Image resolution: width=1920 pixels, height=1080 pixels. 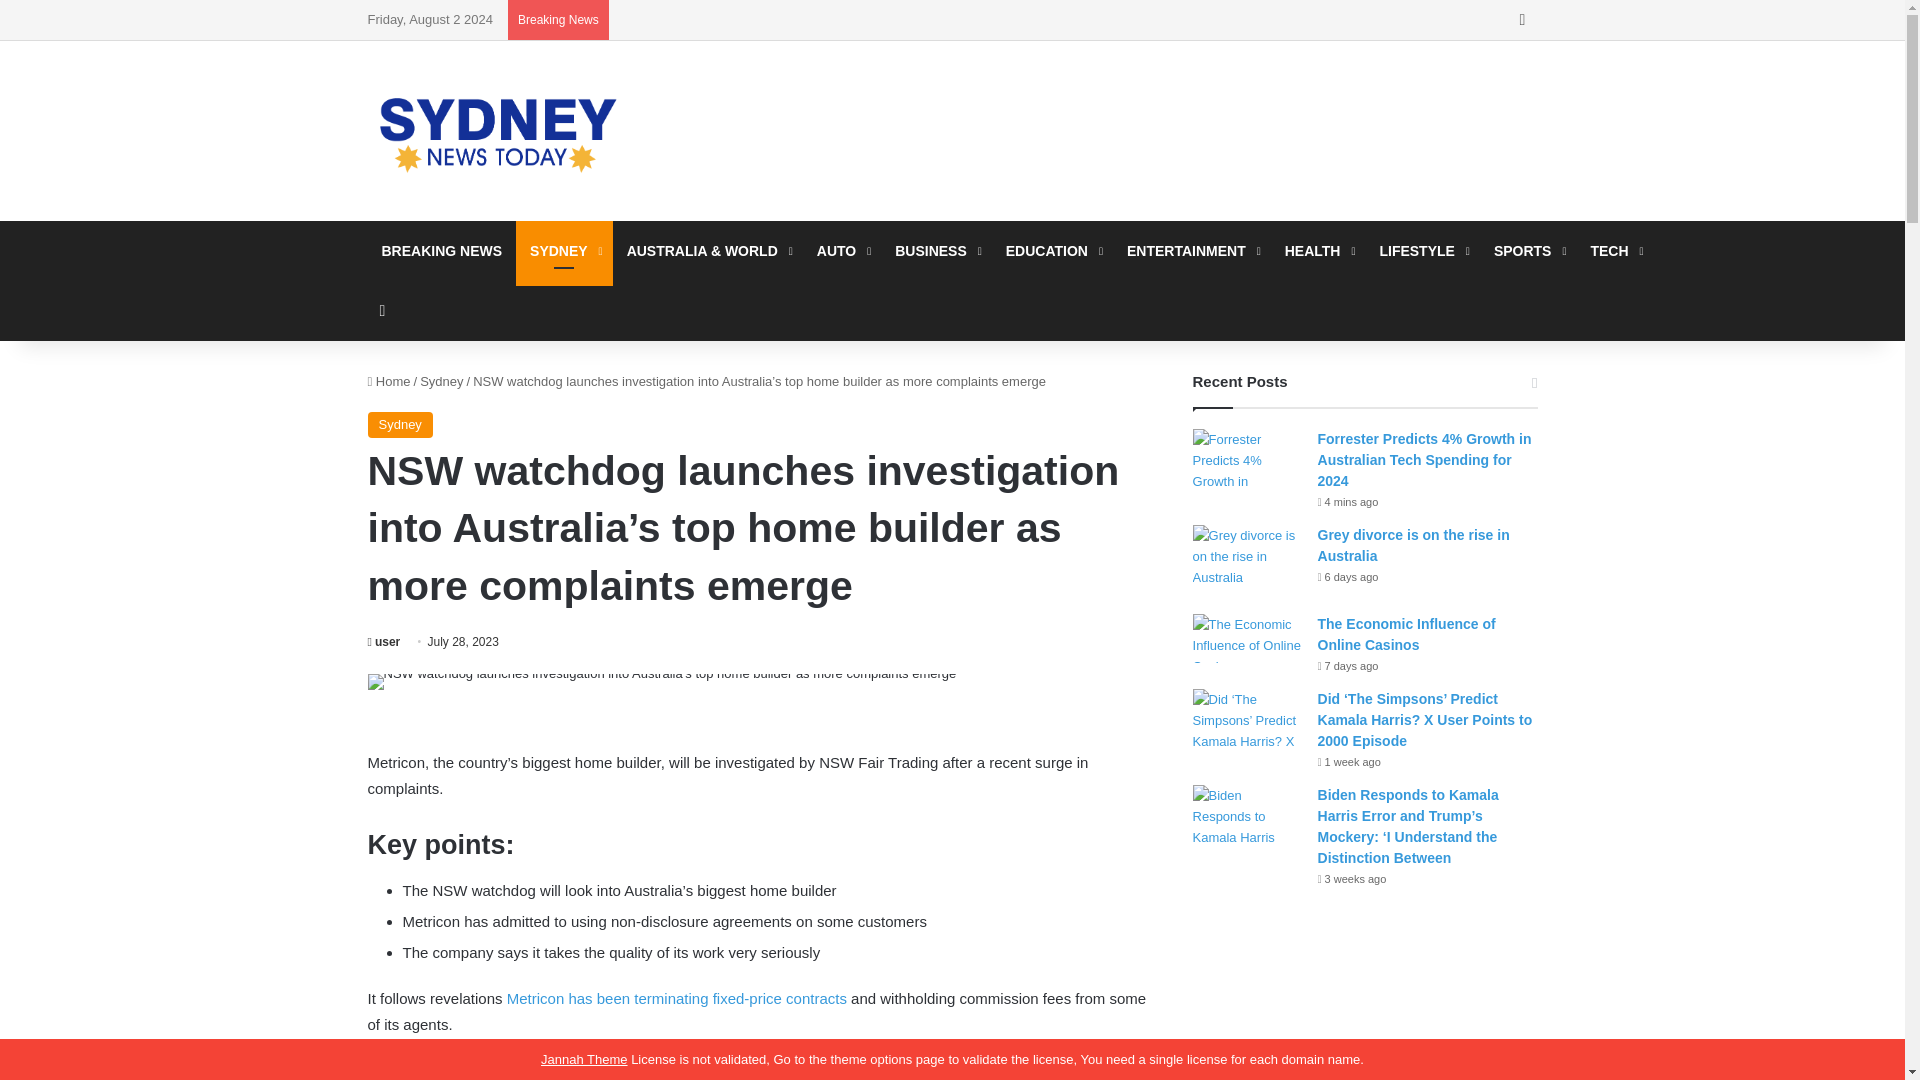 What do you see at coordinates (400, 424) in the screenshot?
I see `Sydney` at bounding box center [400, 424].